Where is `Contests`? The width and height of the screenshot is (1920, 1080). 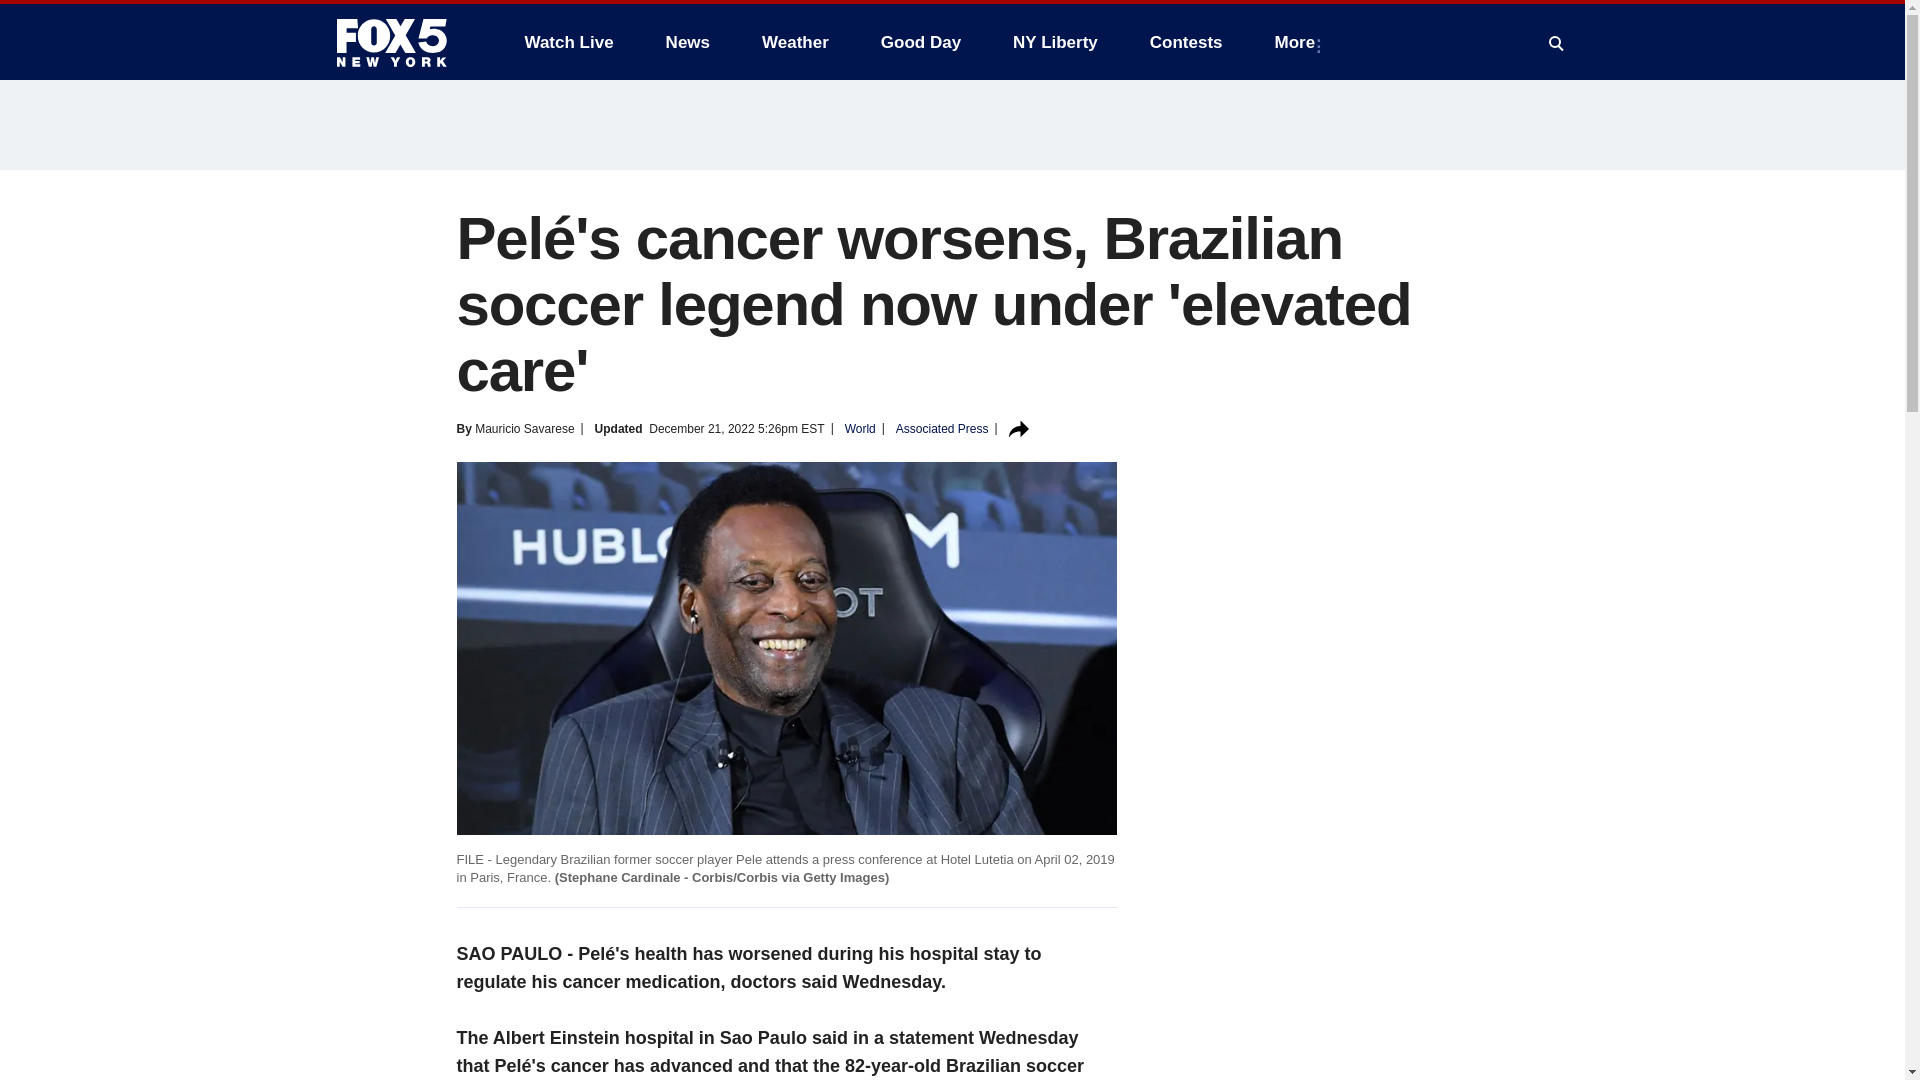
Contests is located at coordinates (1186, 42).